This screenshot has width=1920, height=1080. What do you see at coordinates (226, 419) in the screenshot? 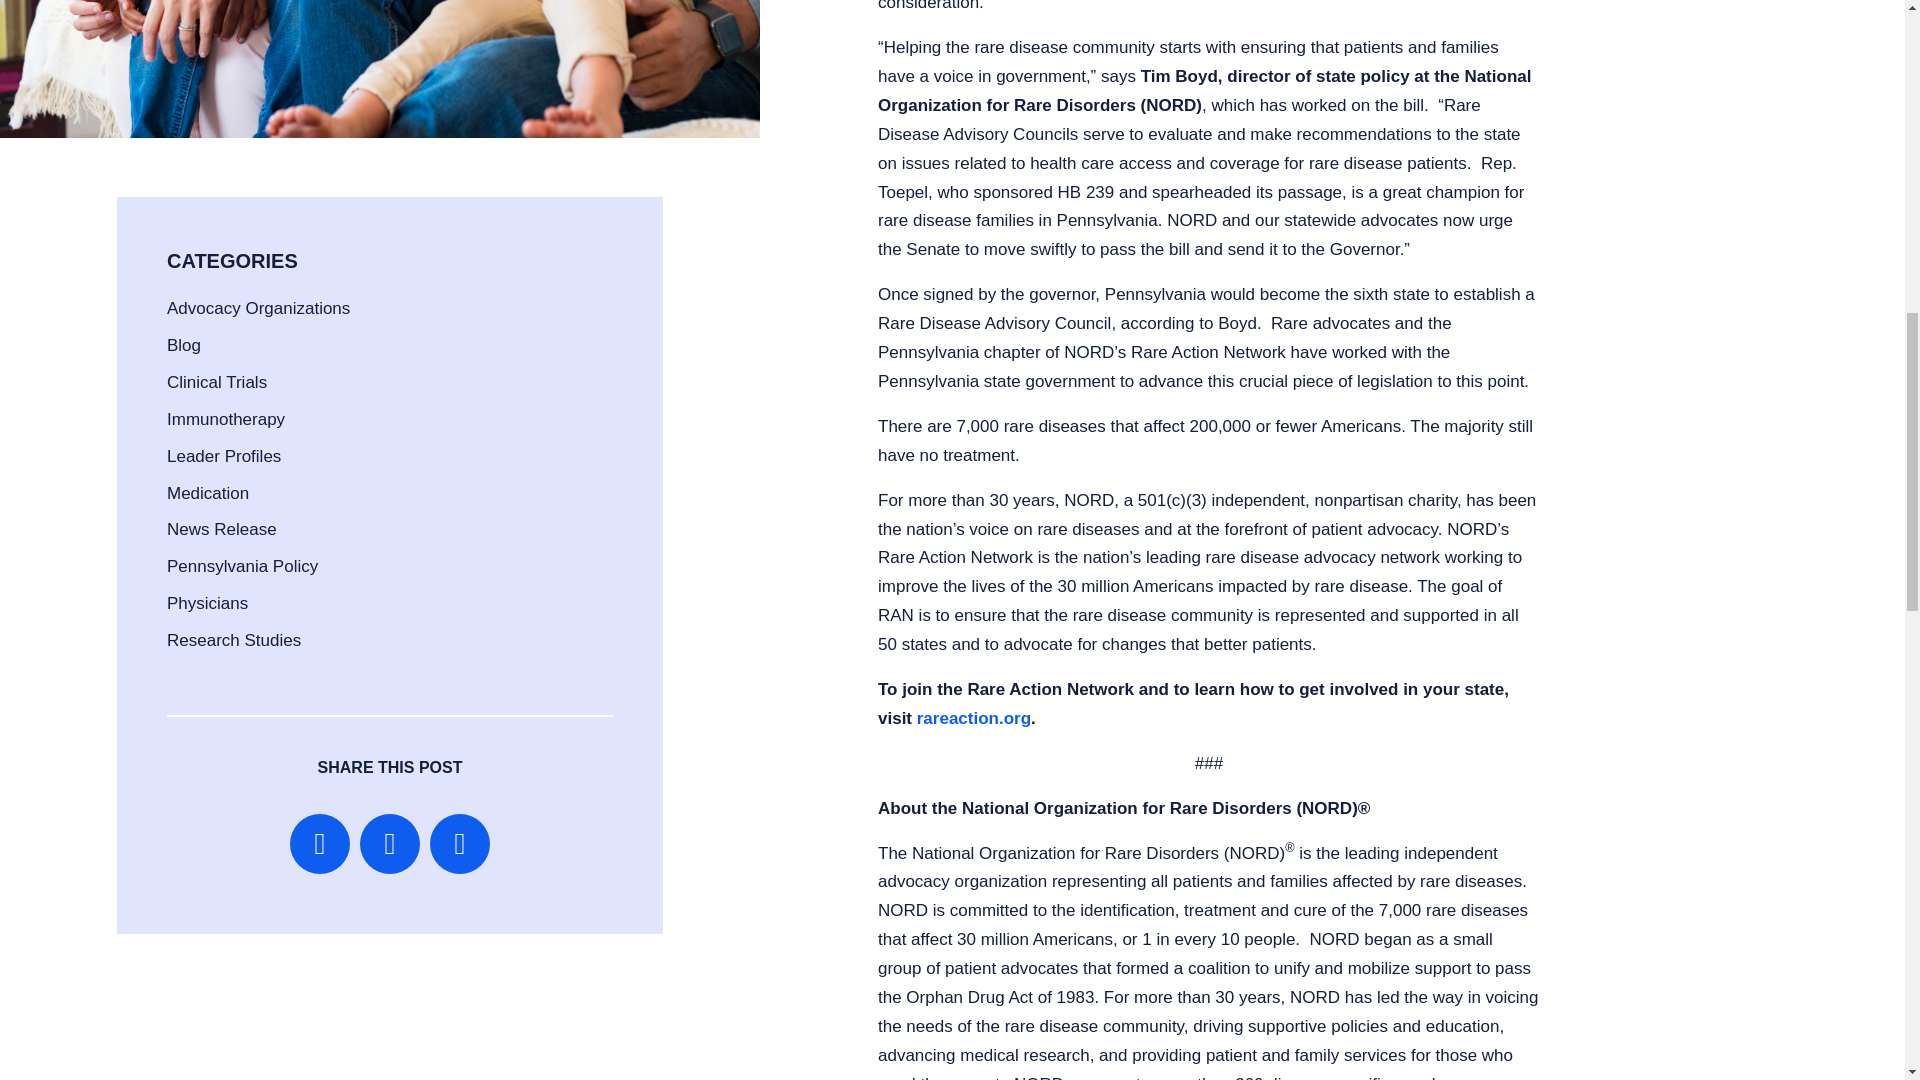
I see `Immunotherapy` at bounding box center [226, 419].